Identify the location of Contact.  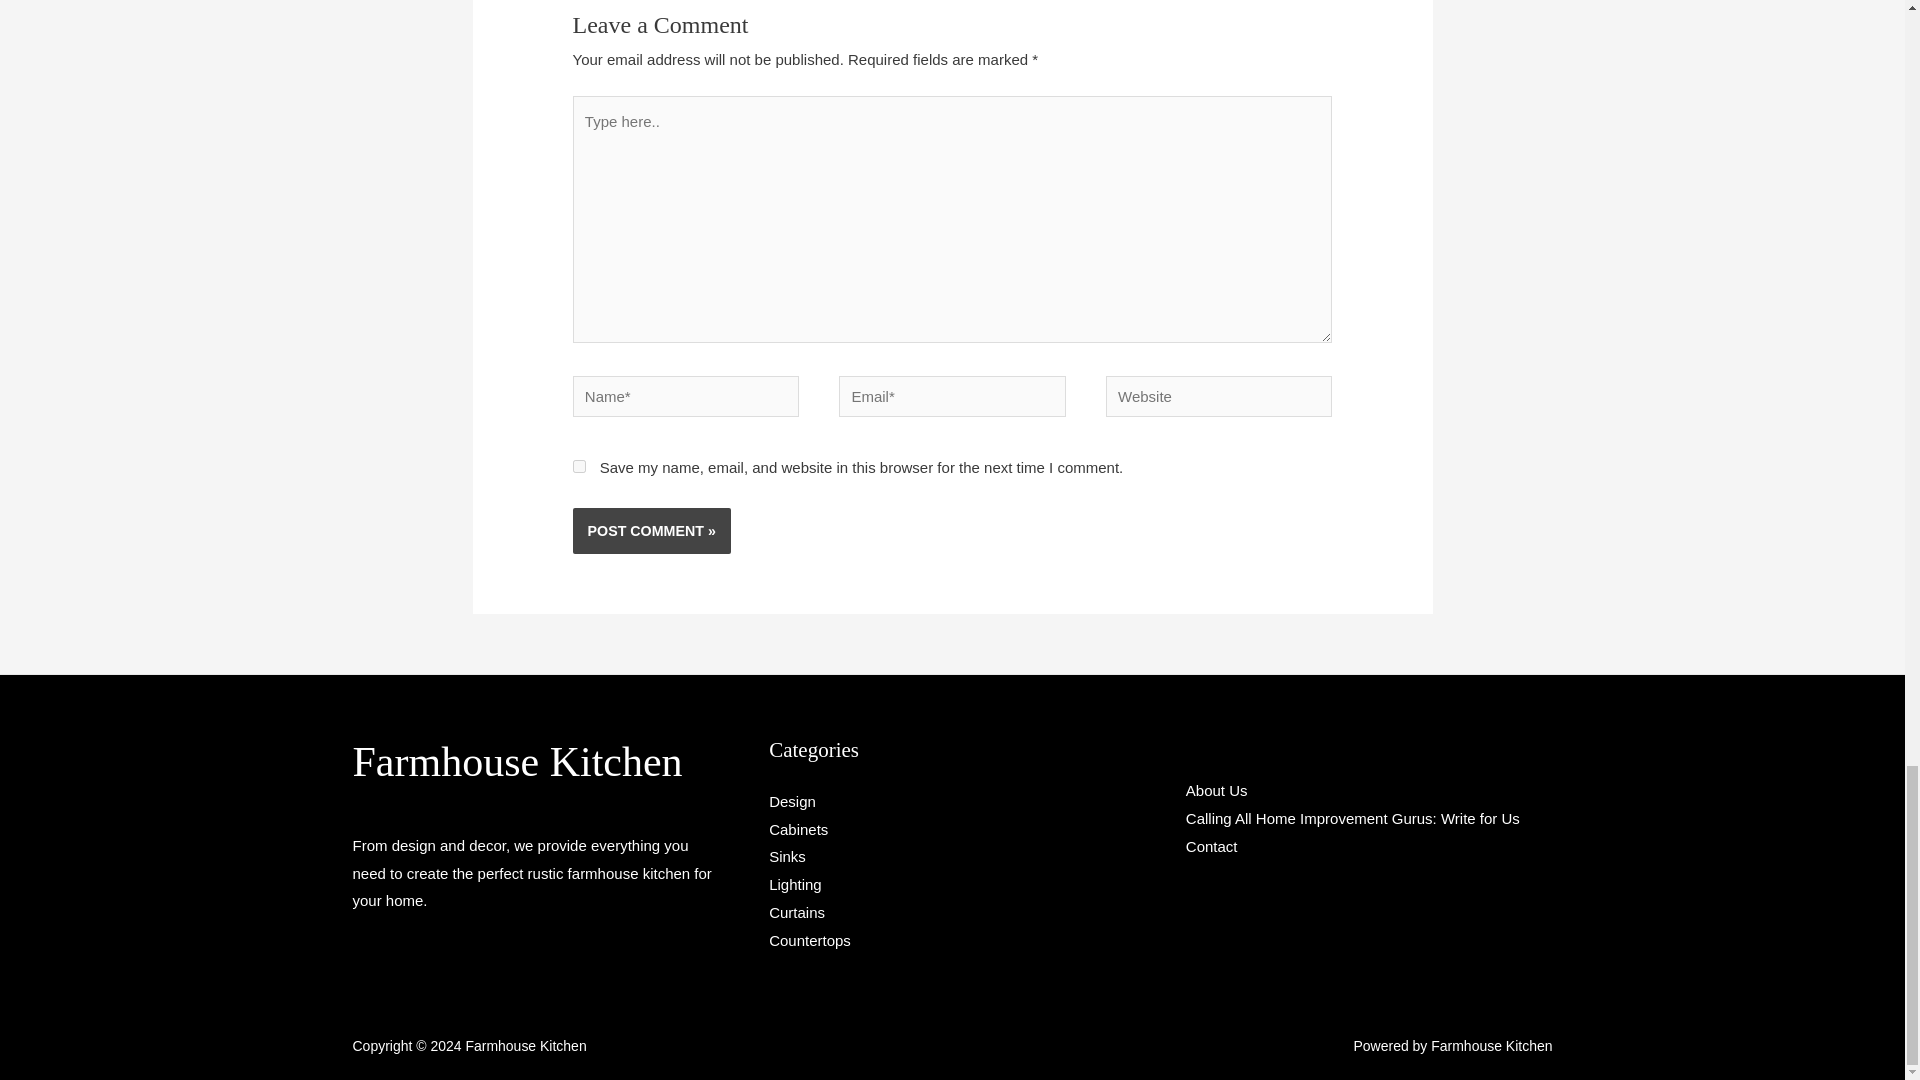
(1212, 846).